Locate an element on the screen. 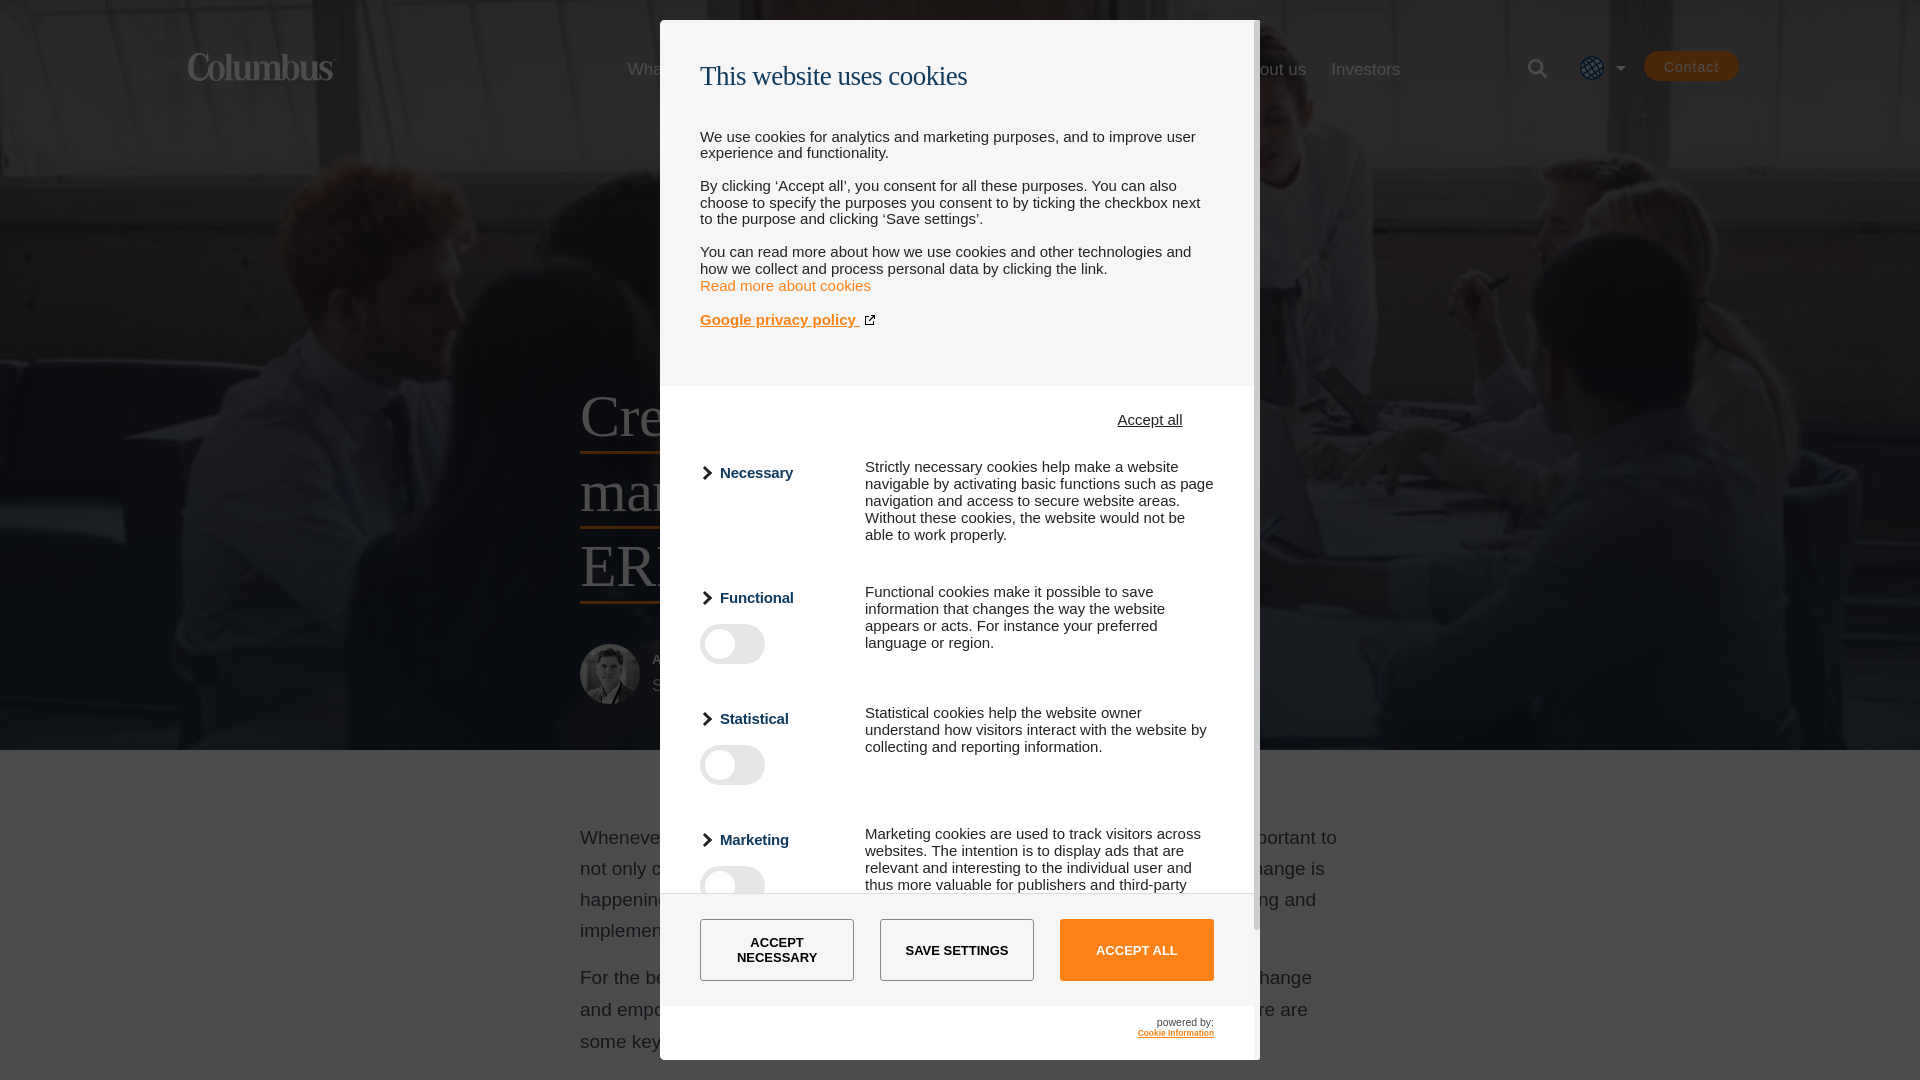 The width and height of the screenshot is (1920, 1080). Statistical is located at coordinates (770, 718).